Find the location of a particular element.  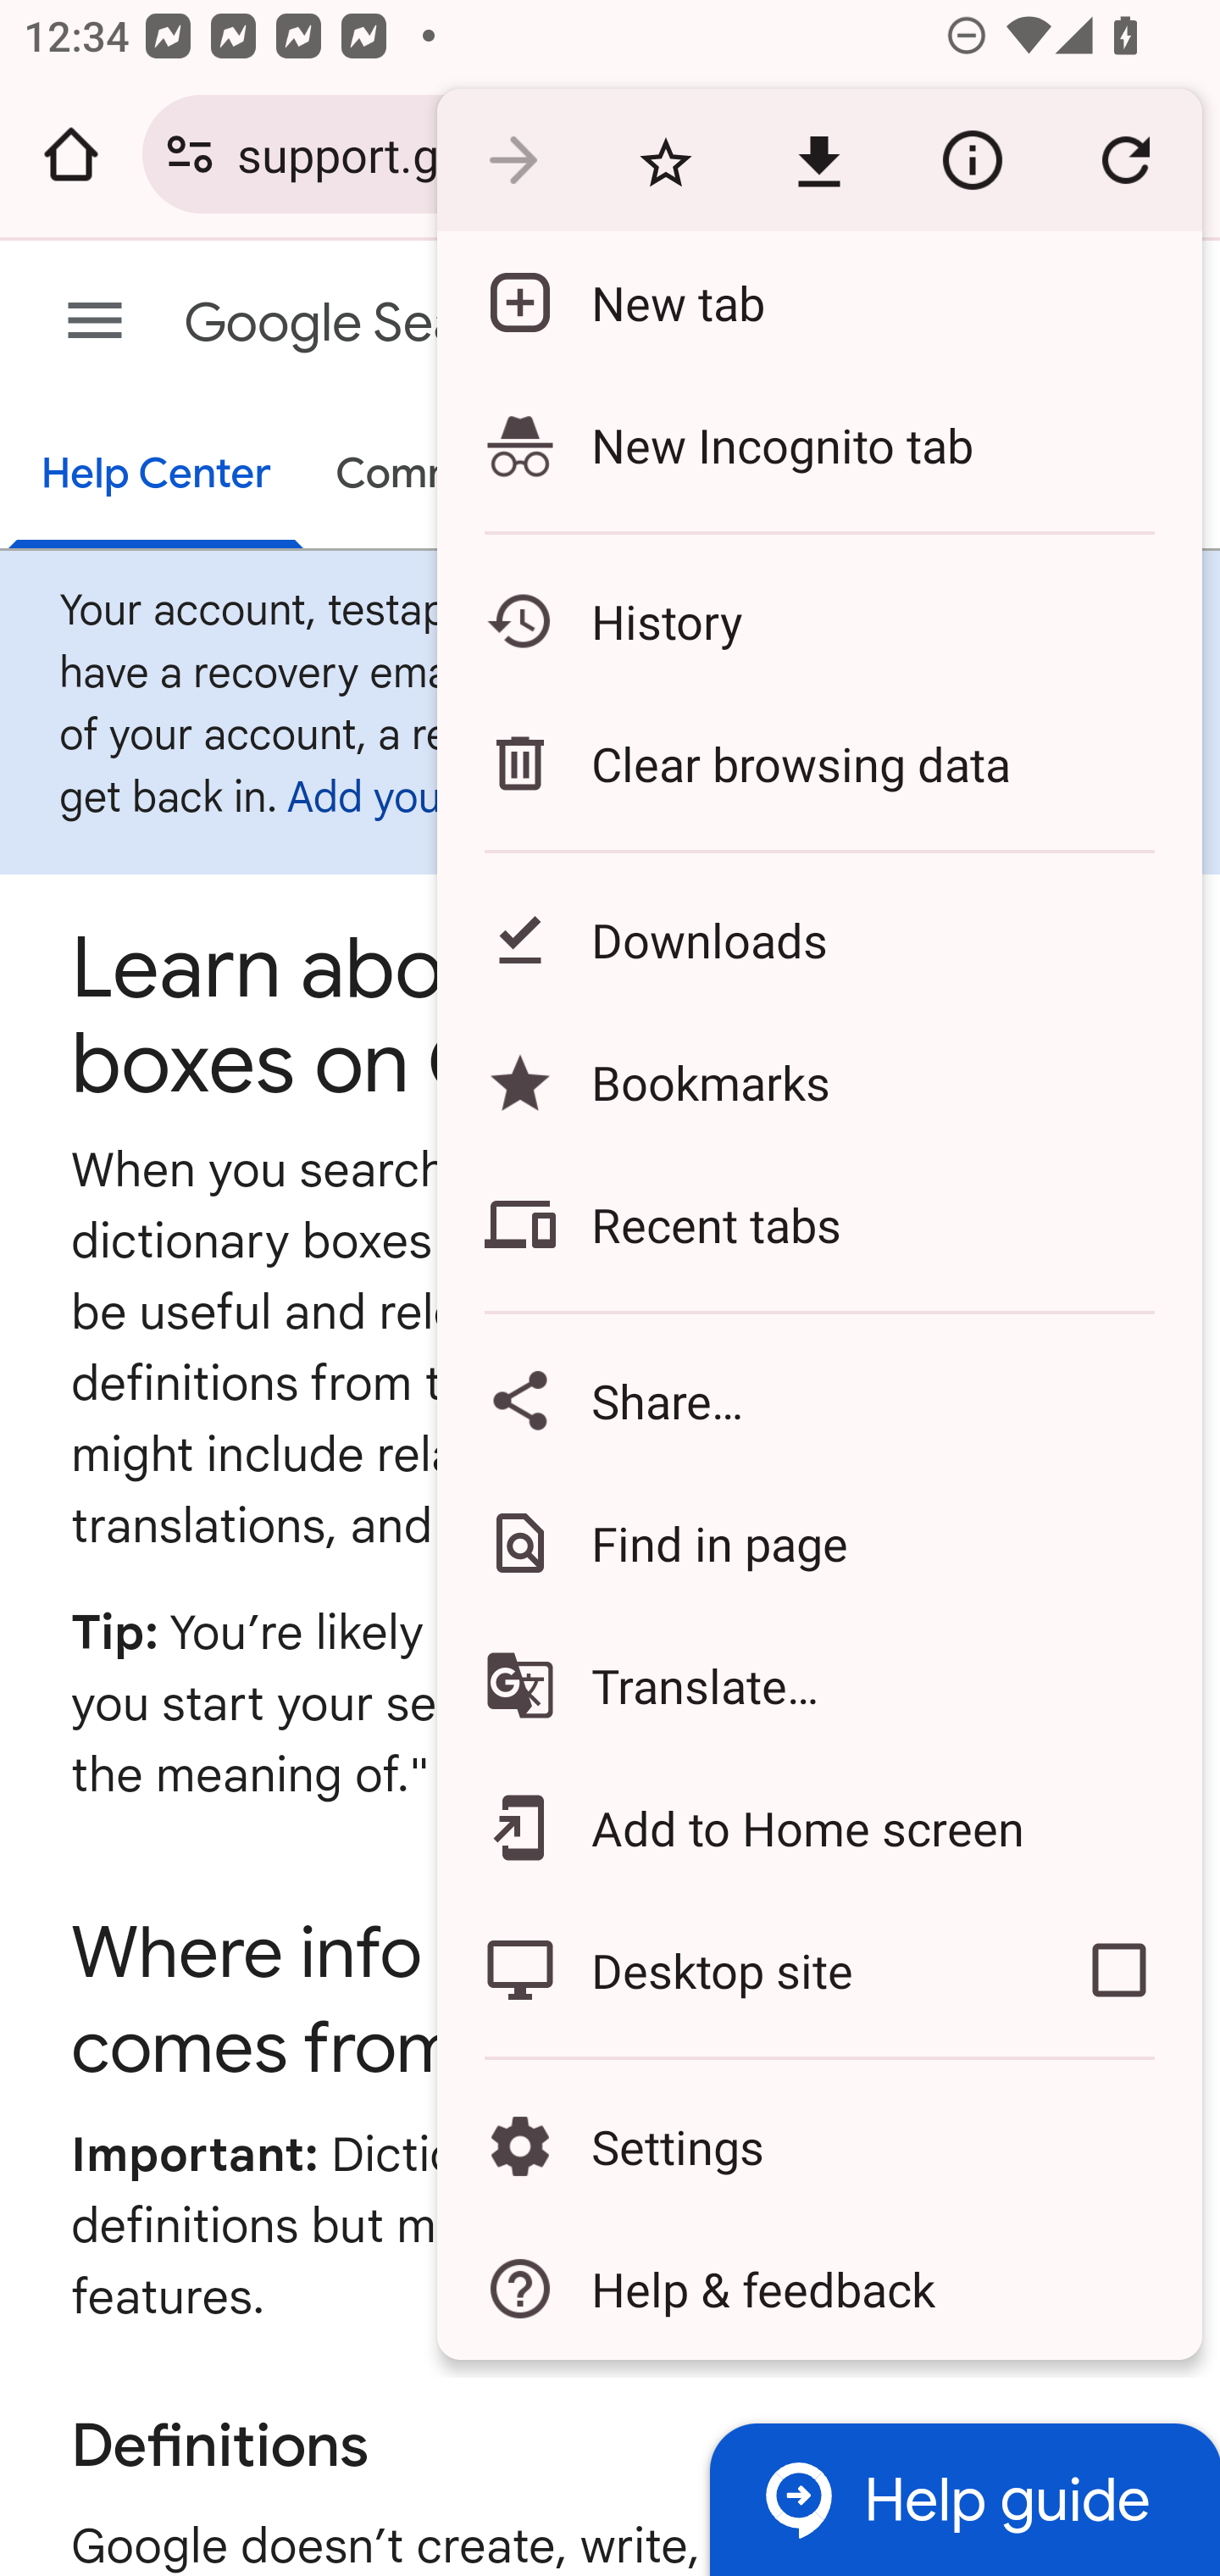

New Incognito tab is located at coordinates (818, 444).